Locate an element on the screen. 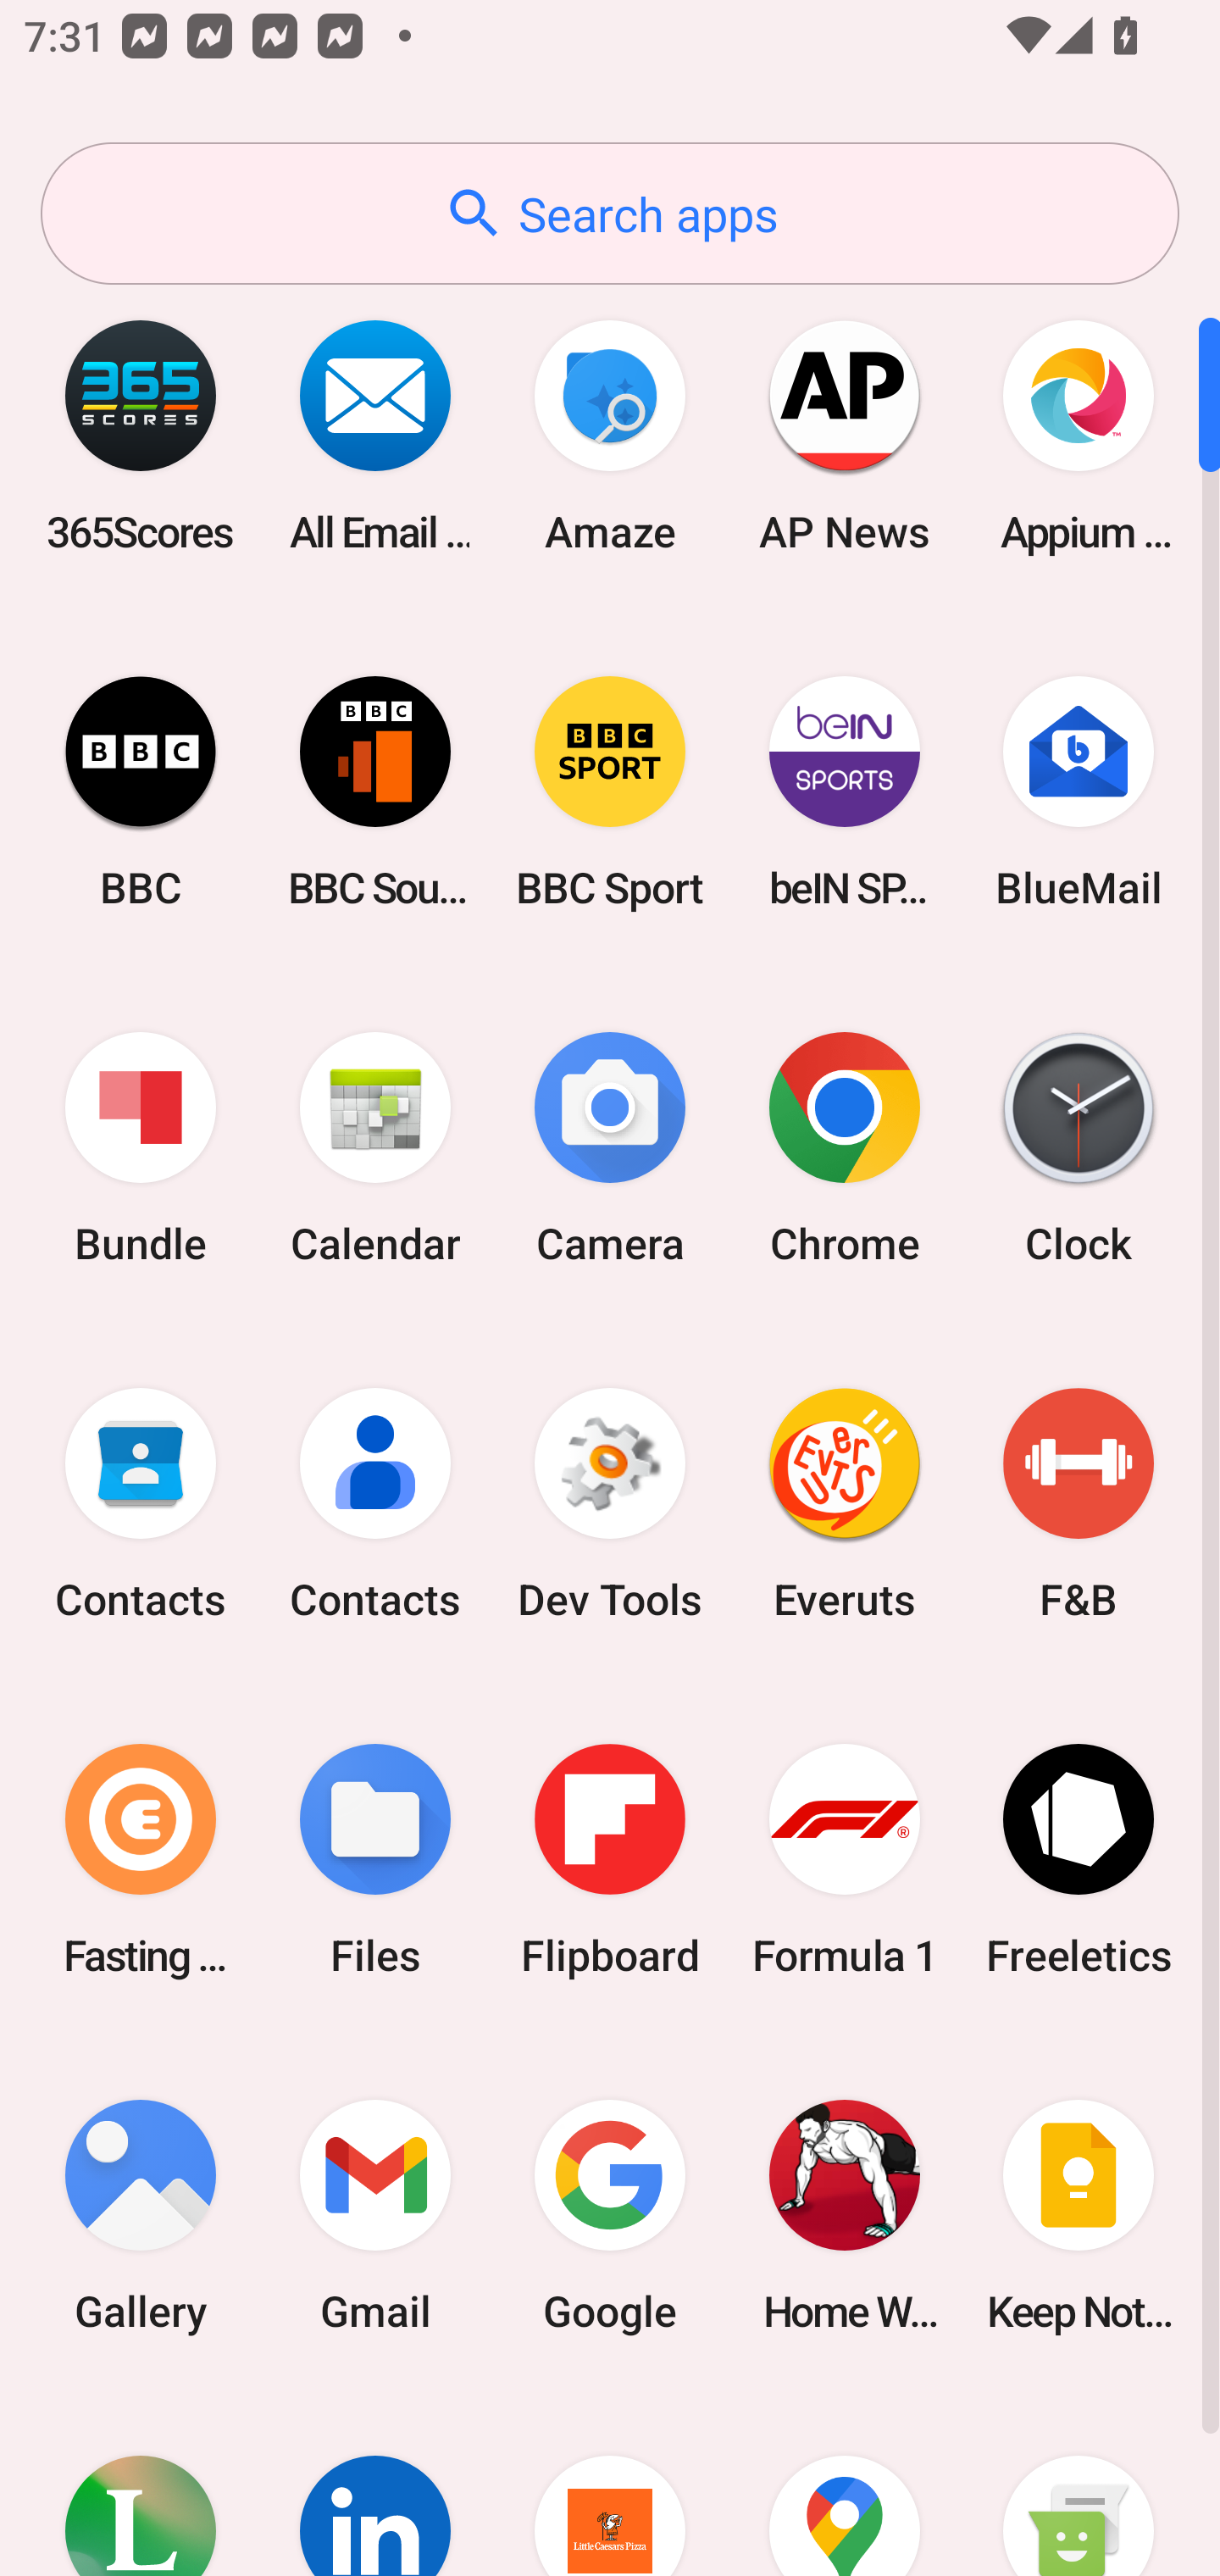 The height and width of the screenshot is (2576, 1220). Chrome is located at coordinates (844, 1149).